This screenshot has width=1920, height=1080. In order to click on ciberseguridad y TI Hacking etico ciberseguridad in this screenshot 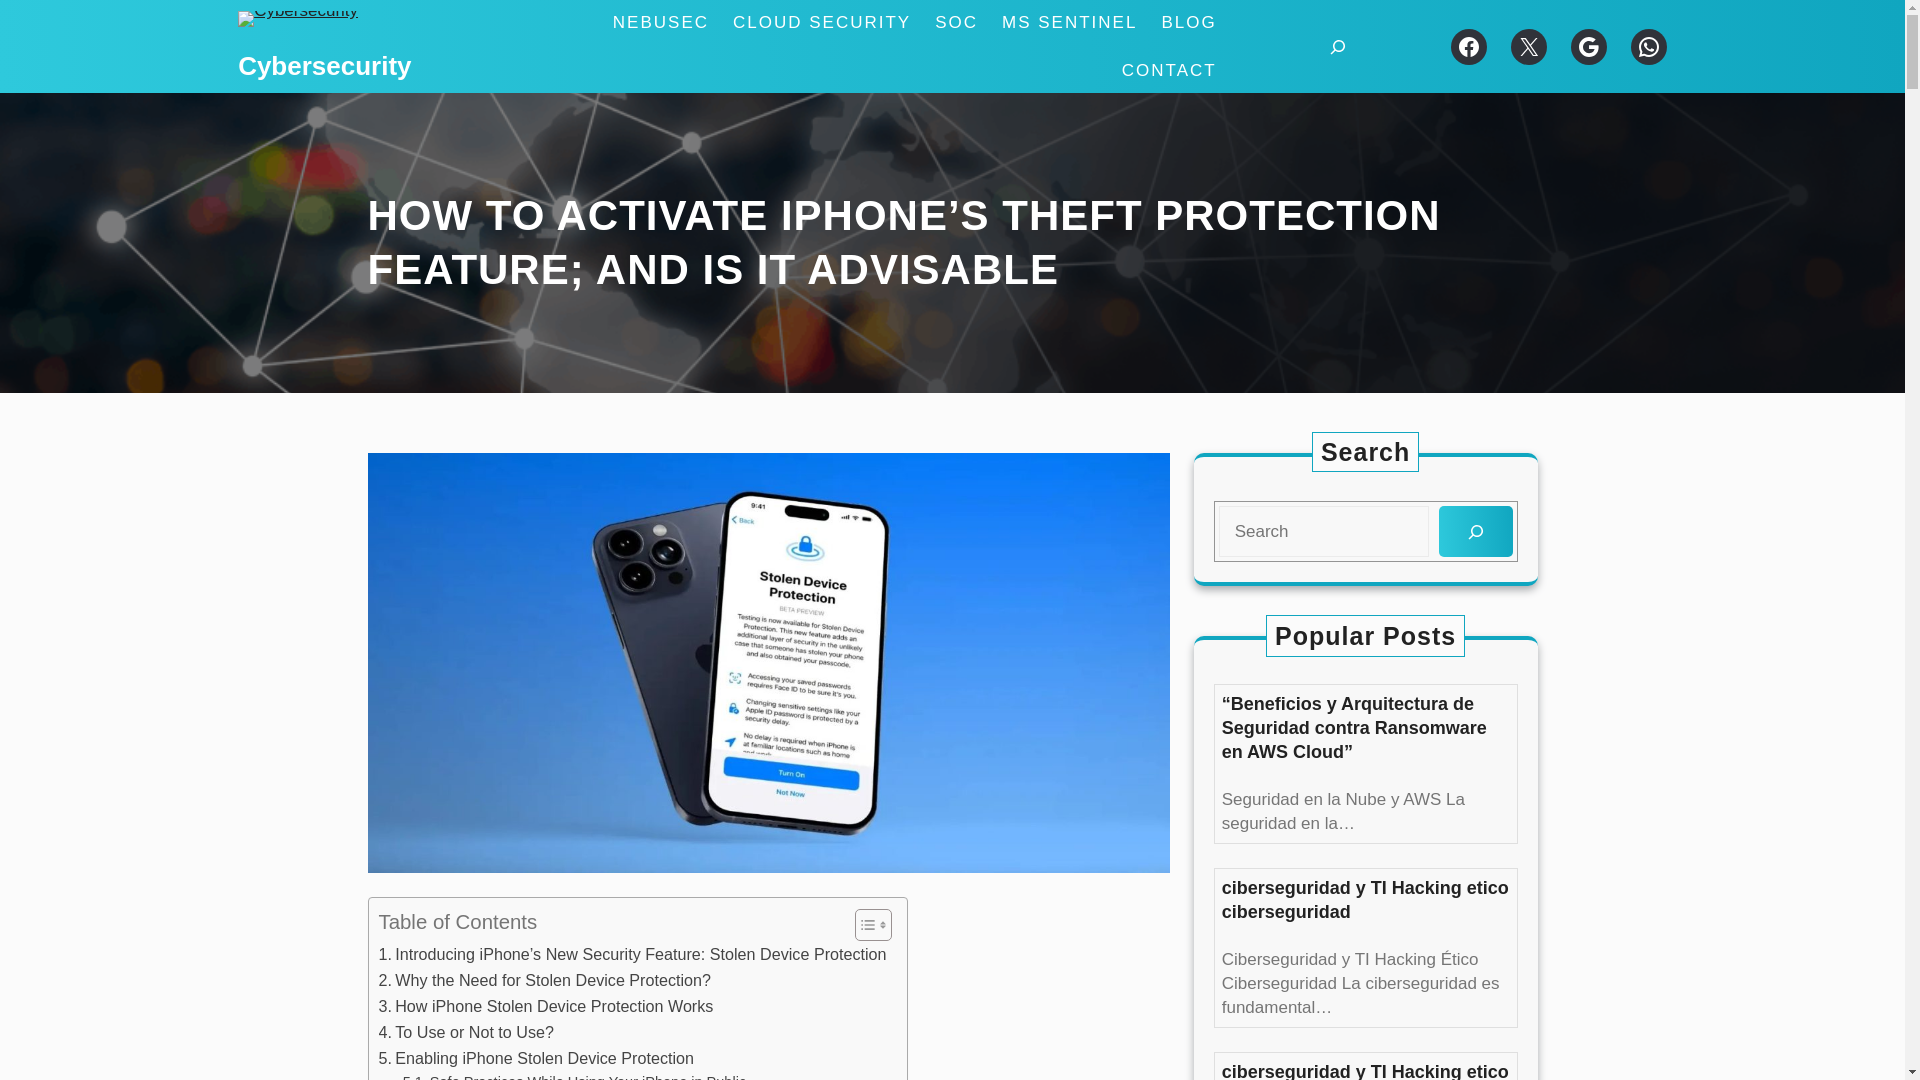, I will do `click(1365, 1070)`.